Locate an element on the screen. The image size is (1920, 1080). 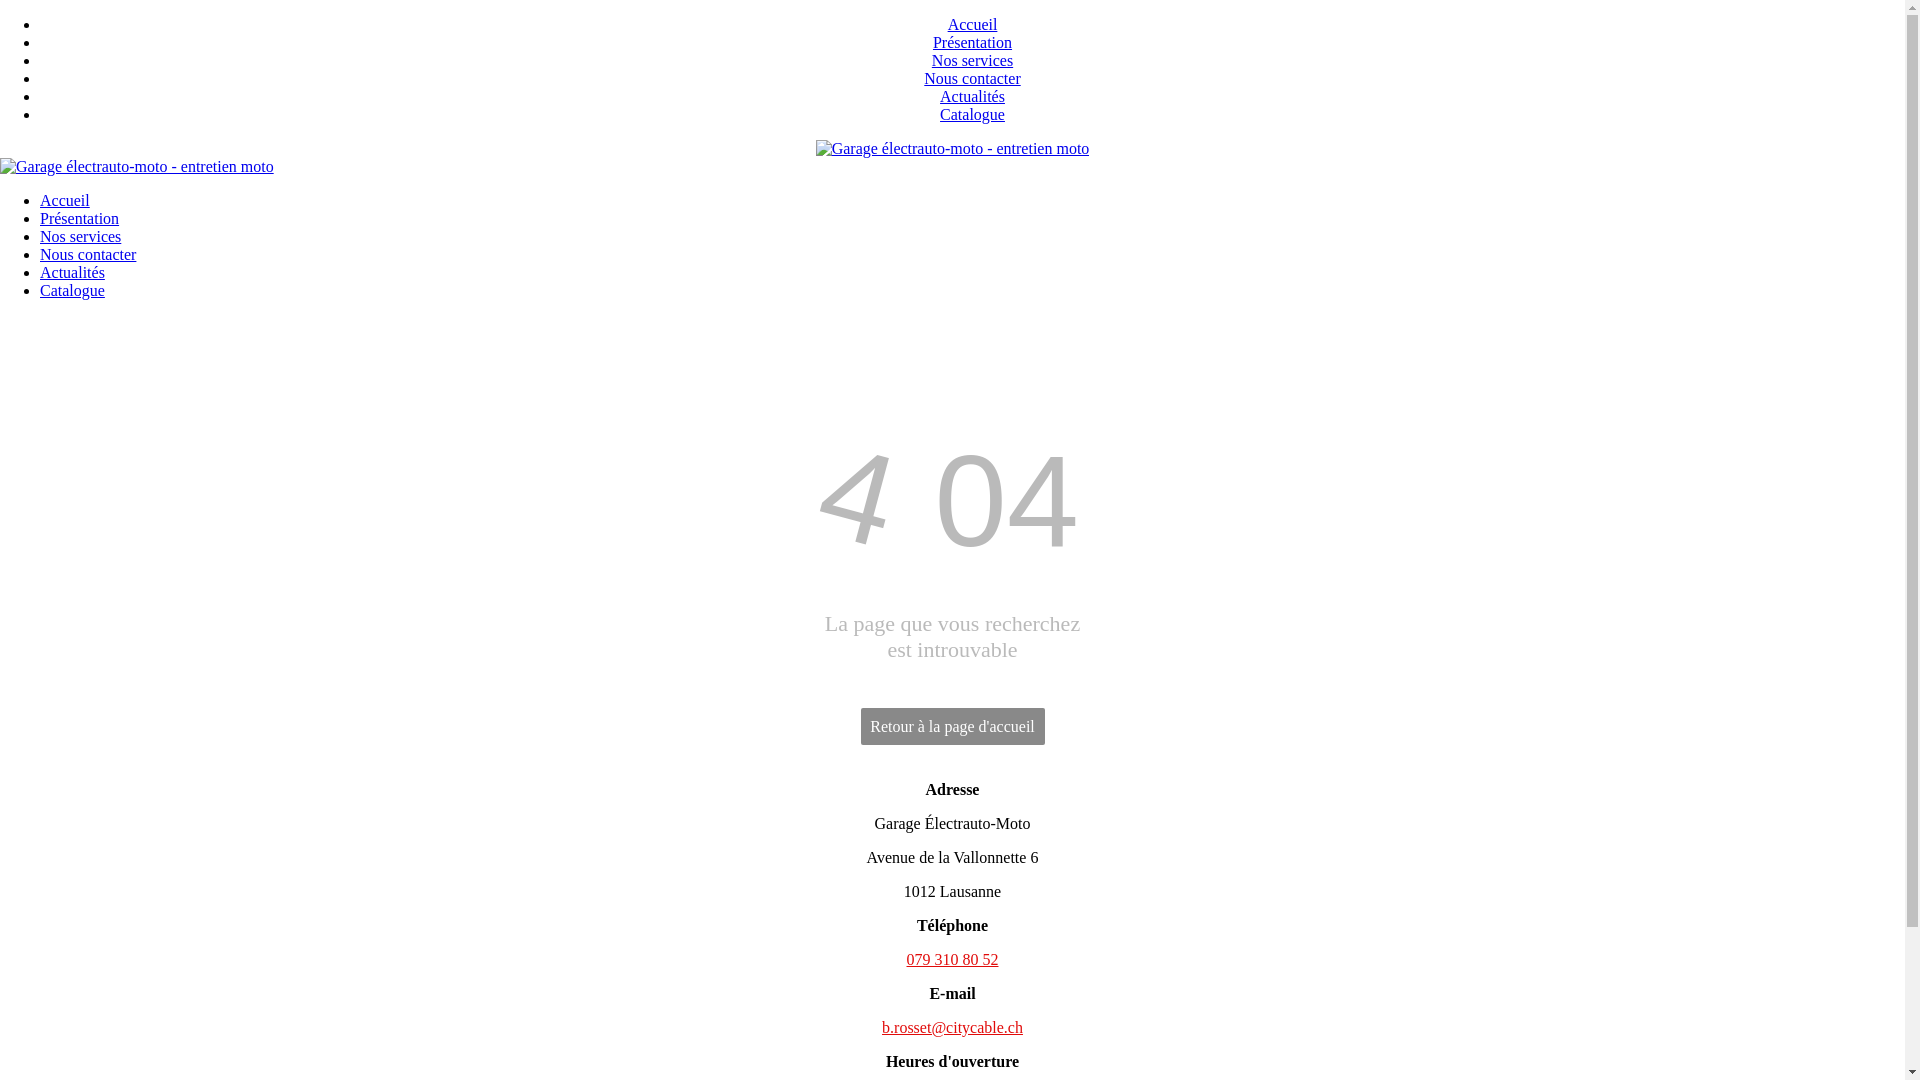
Nos services is located at coordinates (972, 60).